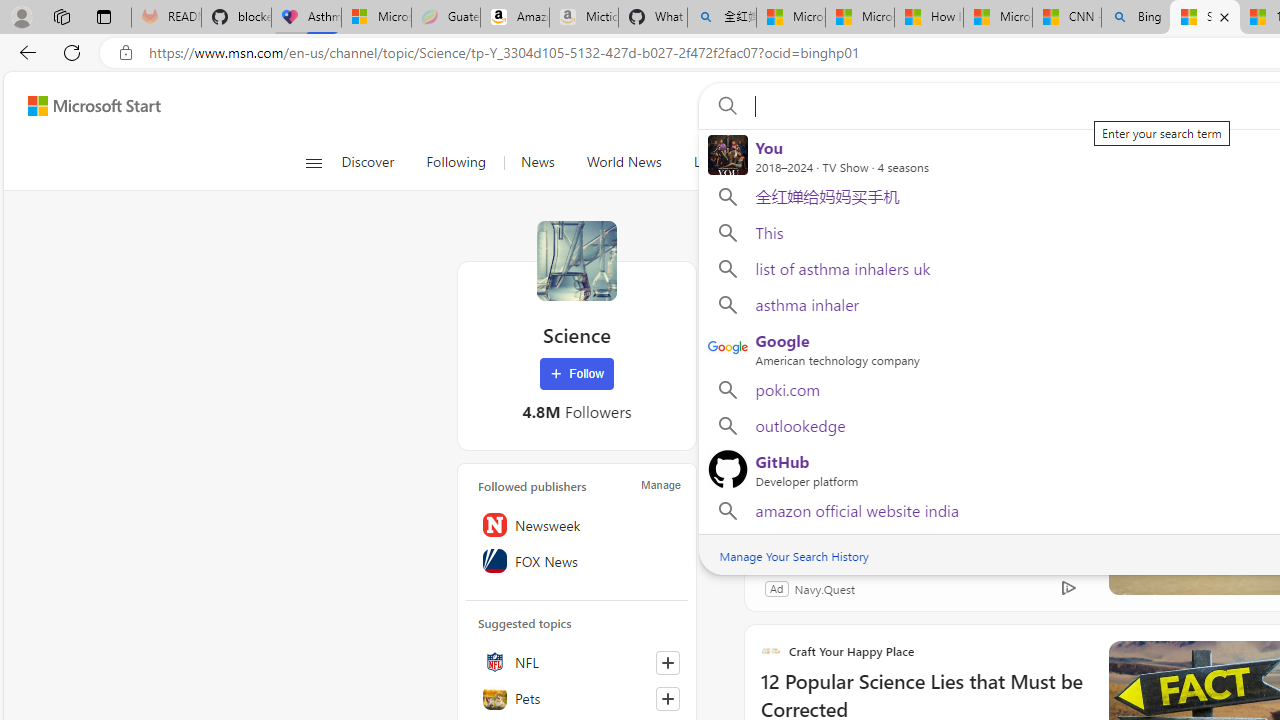  Describe the element at coordinates (1205, 18) in the screenshot. I see `Science - MSN` at that location.